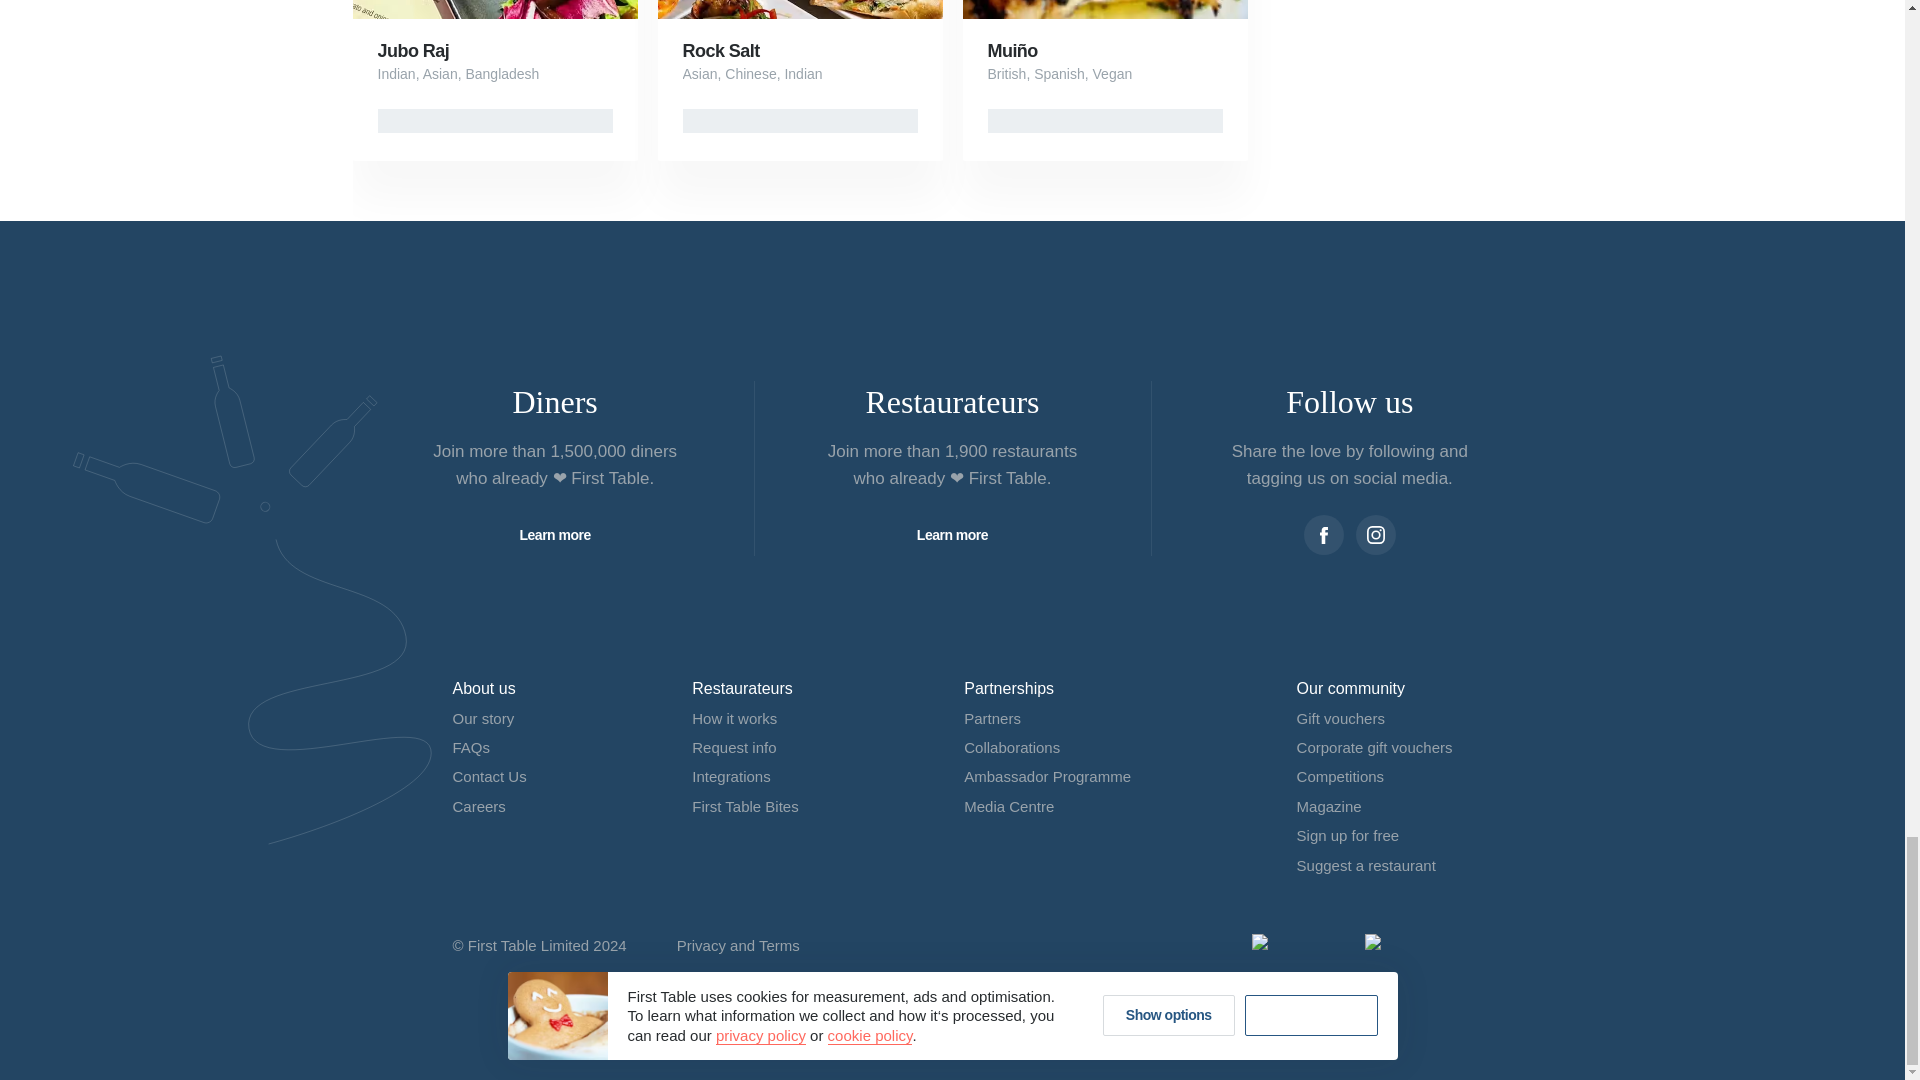  What do you see at coordinates (470, 747) in the screenshot?
I see `FAQs` at bounding box center [470, 747].